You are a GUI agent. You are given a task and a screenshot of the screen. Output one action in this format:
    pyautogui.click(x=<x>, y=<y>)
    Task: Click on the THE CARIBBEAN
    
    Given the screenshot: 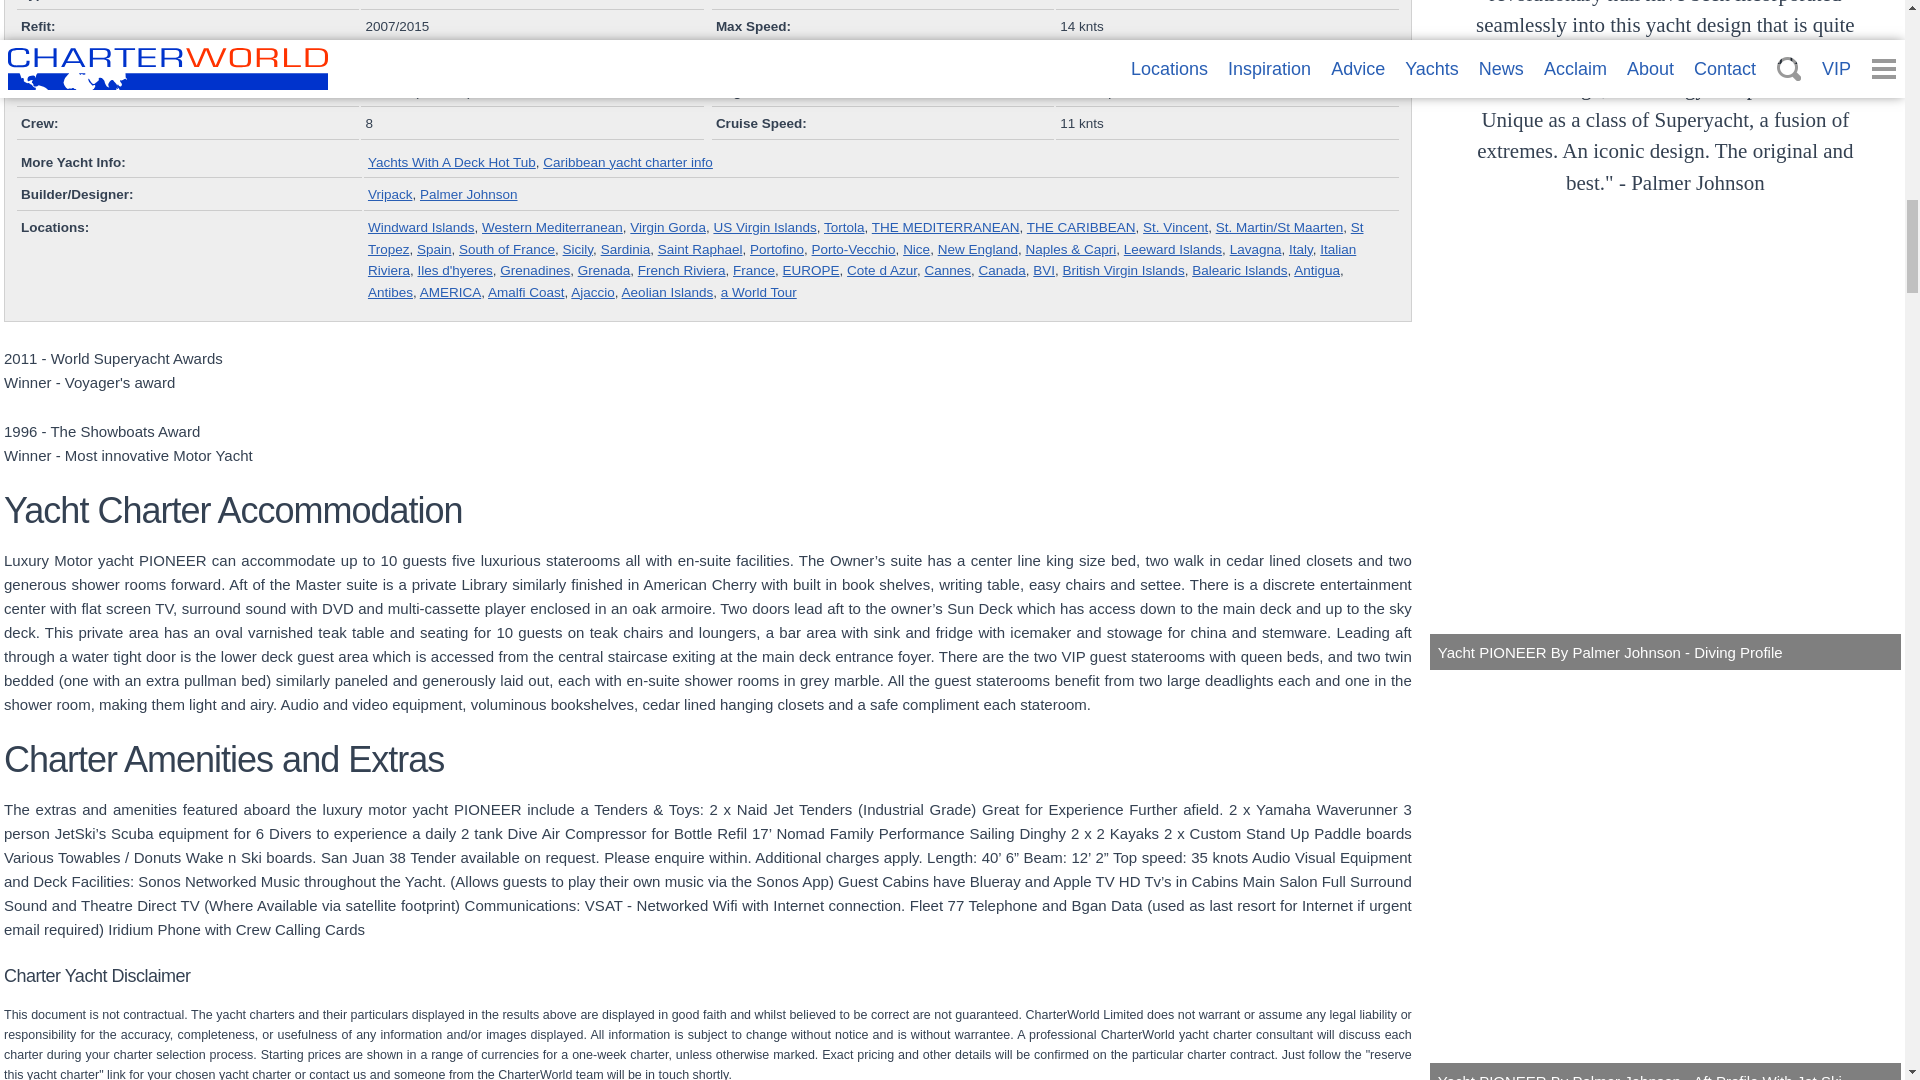 What is the action you would take?
    pyautogui.click(x=1082, y=228)
    